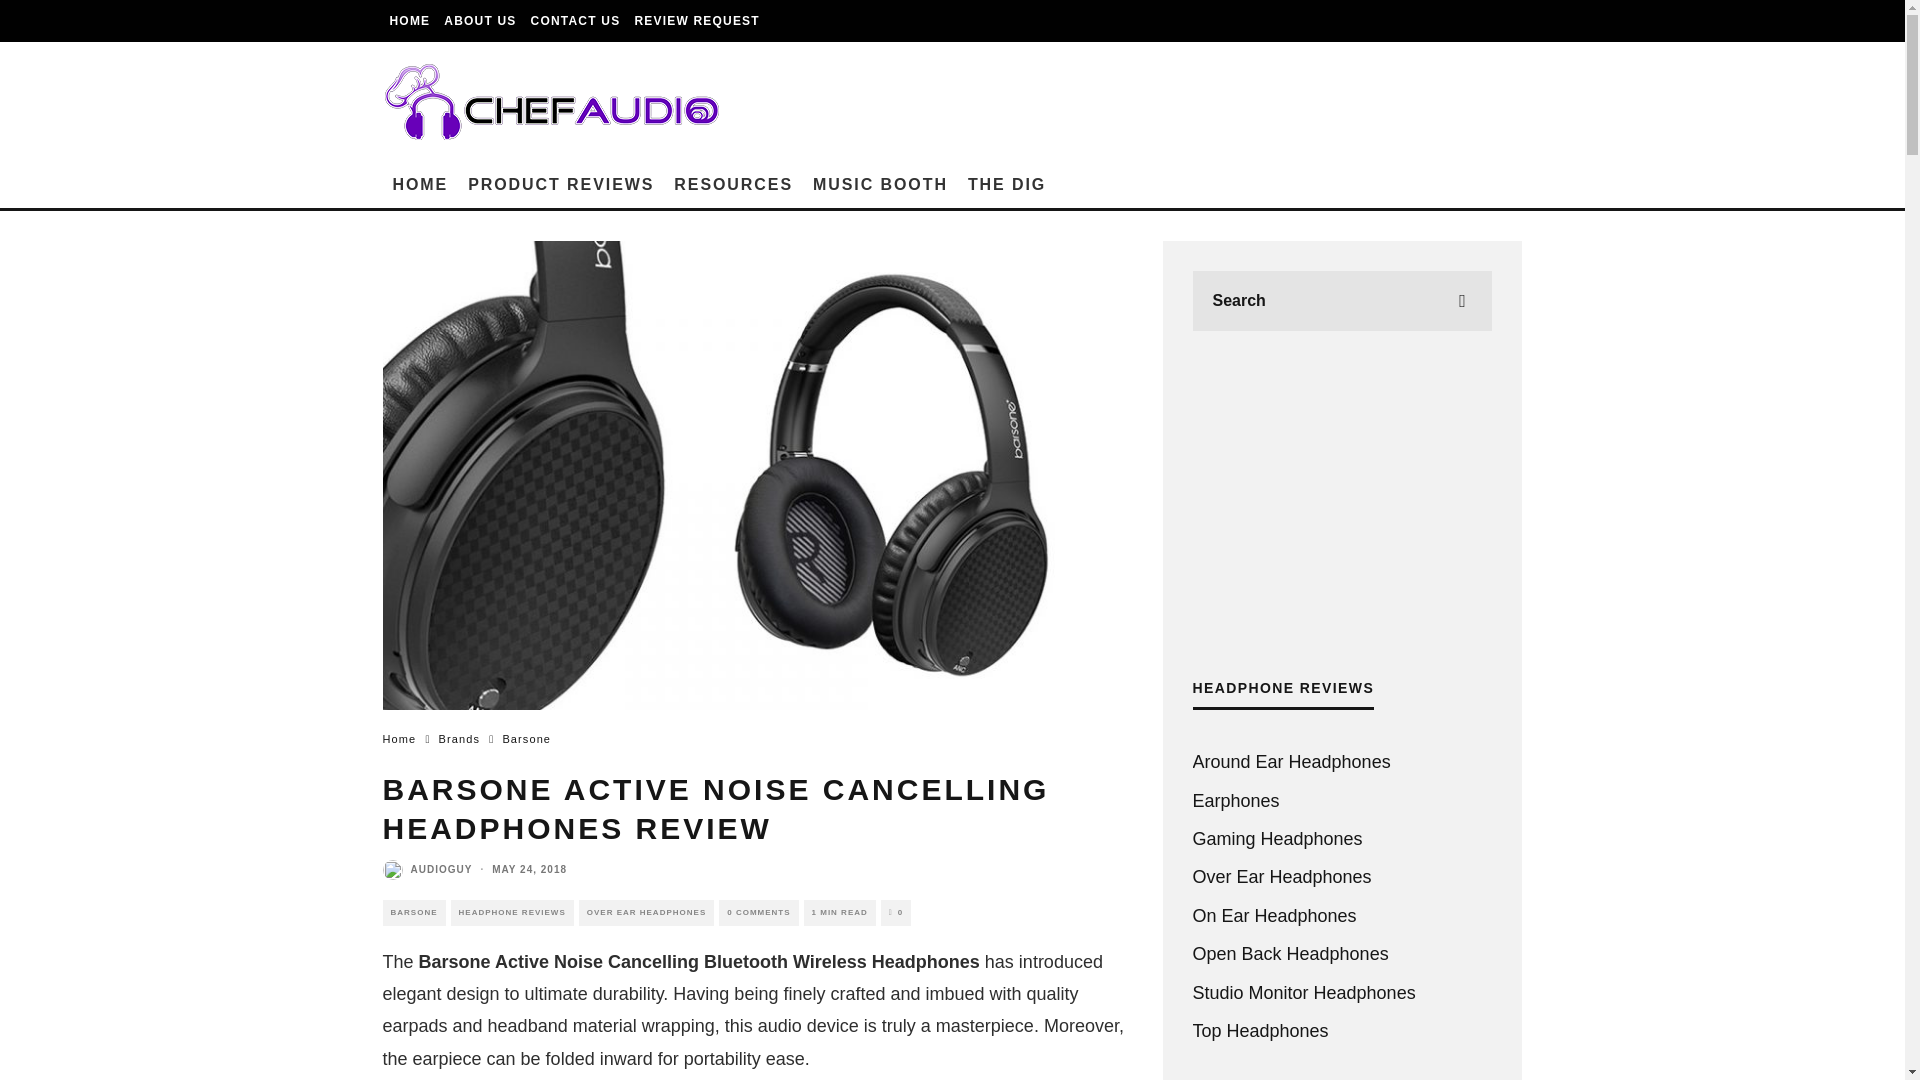 The height and width of the screenshot is (1080, 1920). I want to click on HOME, so click(420, 185).